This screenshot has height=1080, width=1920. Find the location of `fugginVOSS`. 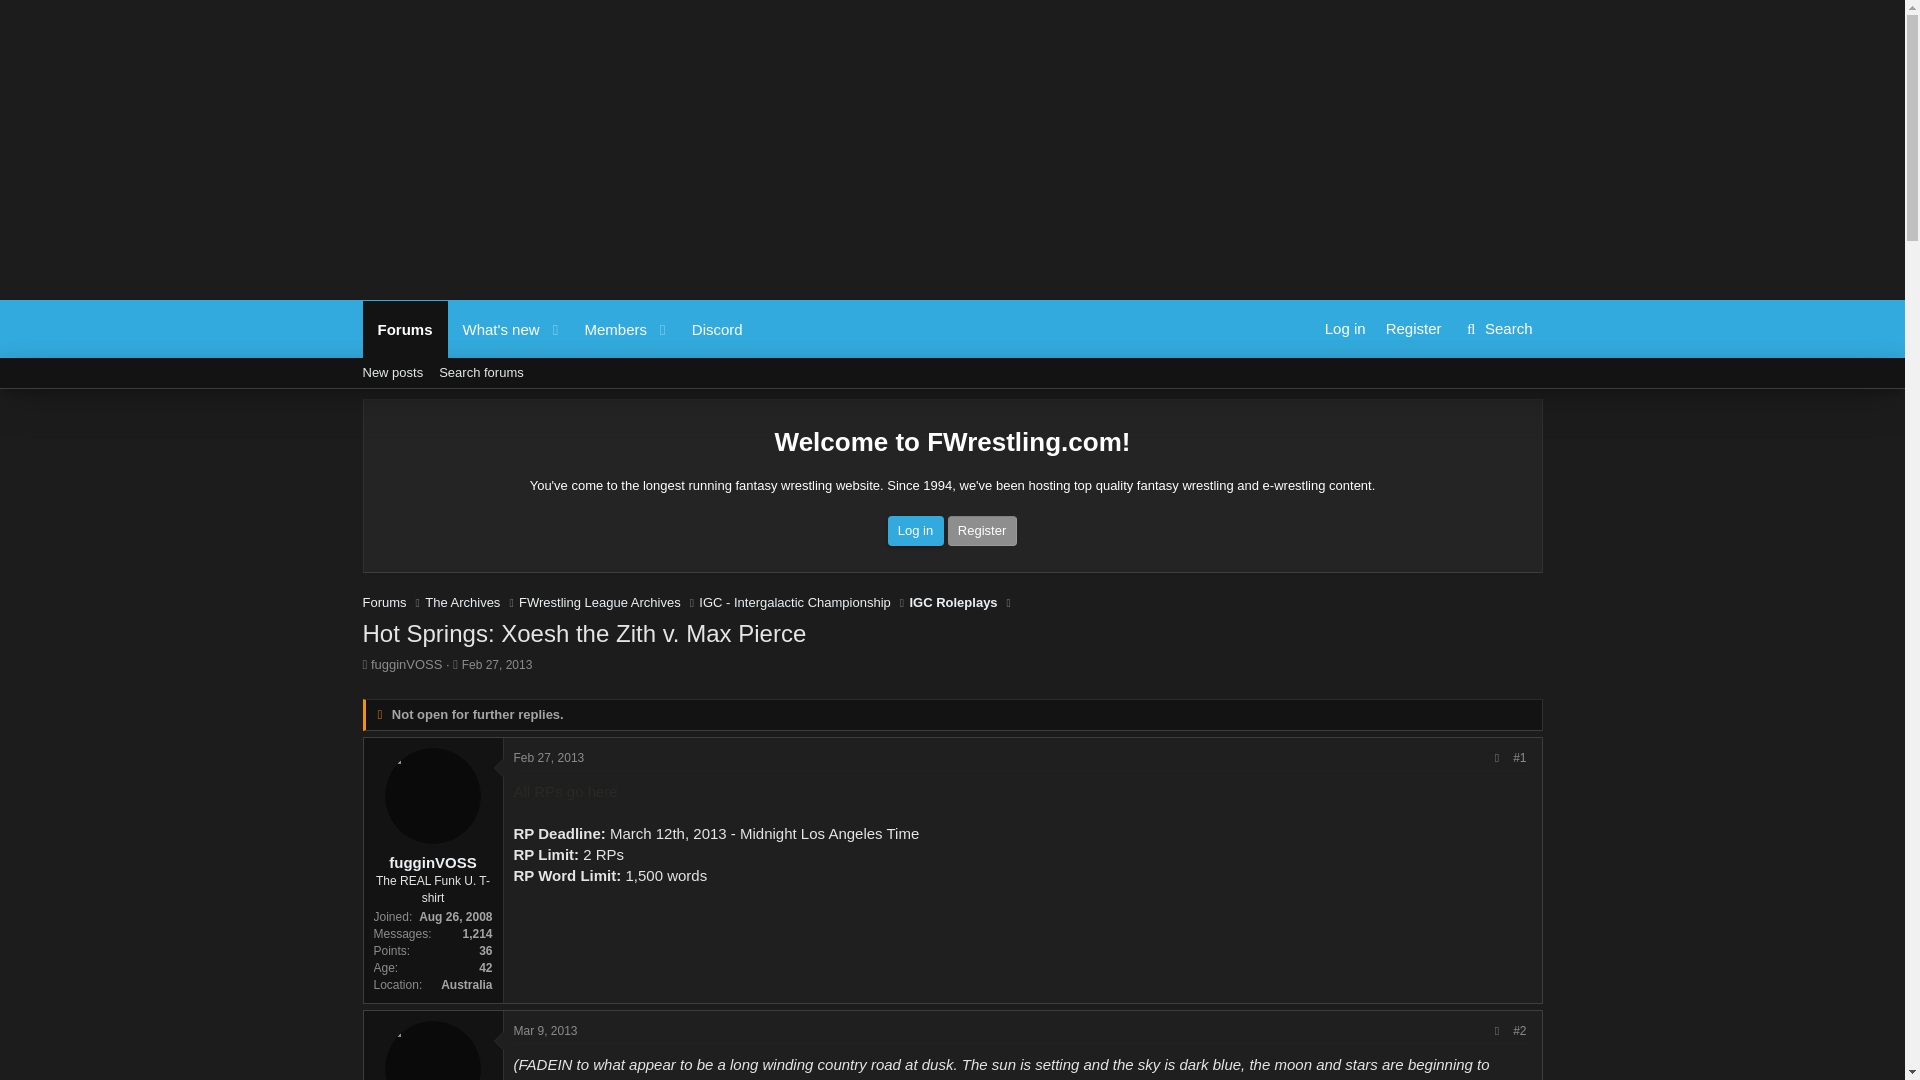

fugginVOSS is located at coordinates (406, 664).